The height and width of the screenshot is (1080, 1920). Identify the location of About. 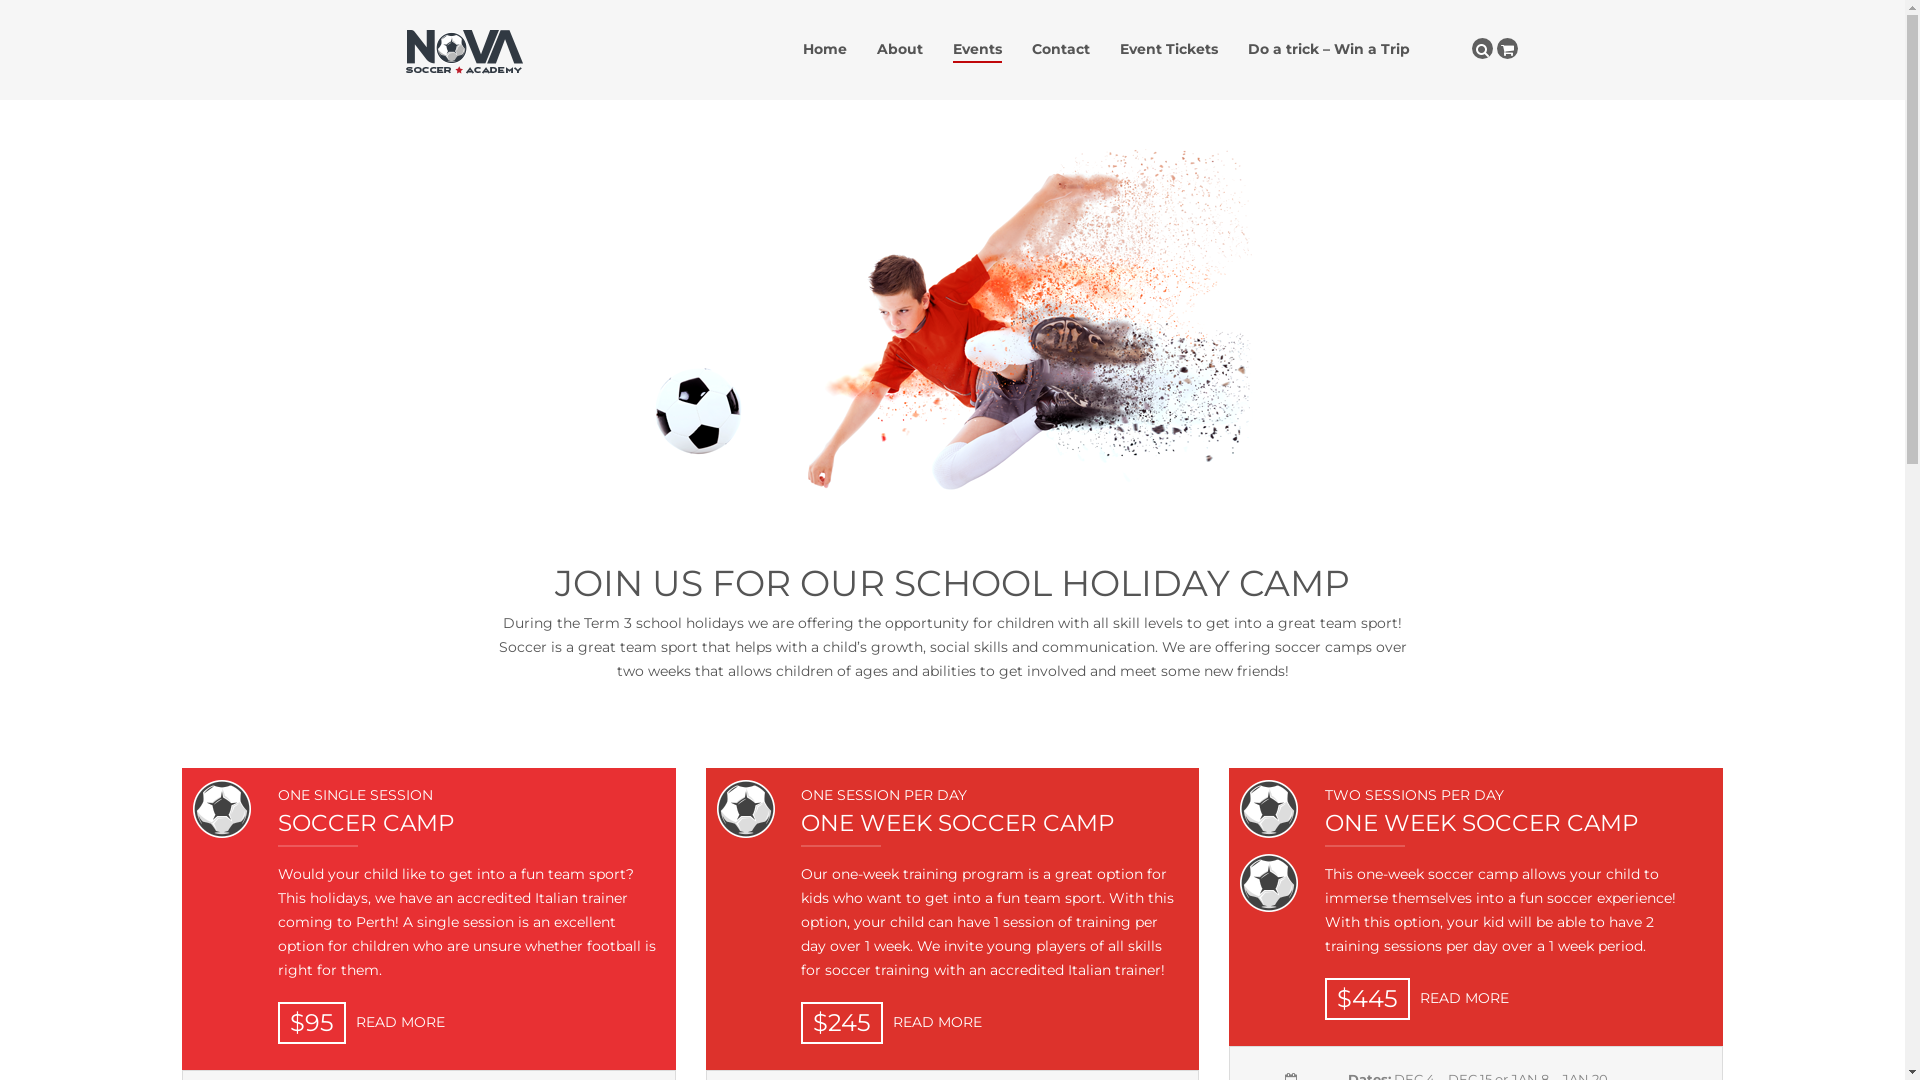
(900, 49).